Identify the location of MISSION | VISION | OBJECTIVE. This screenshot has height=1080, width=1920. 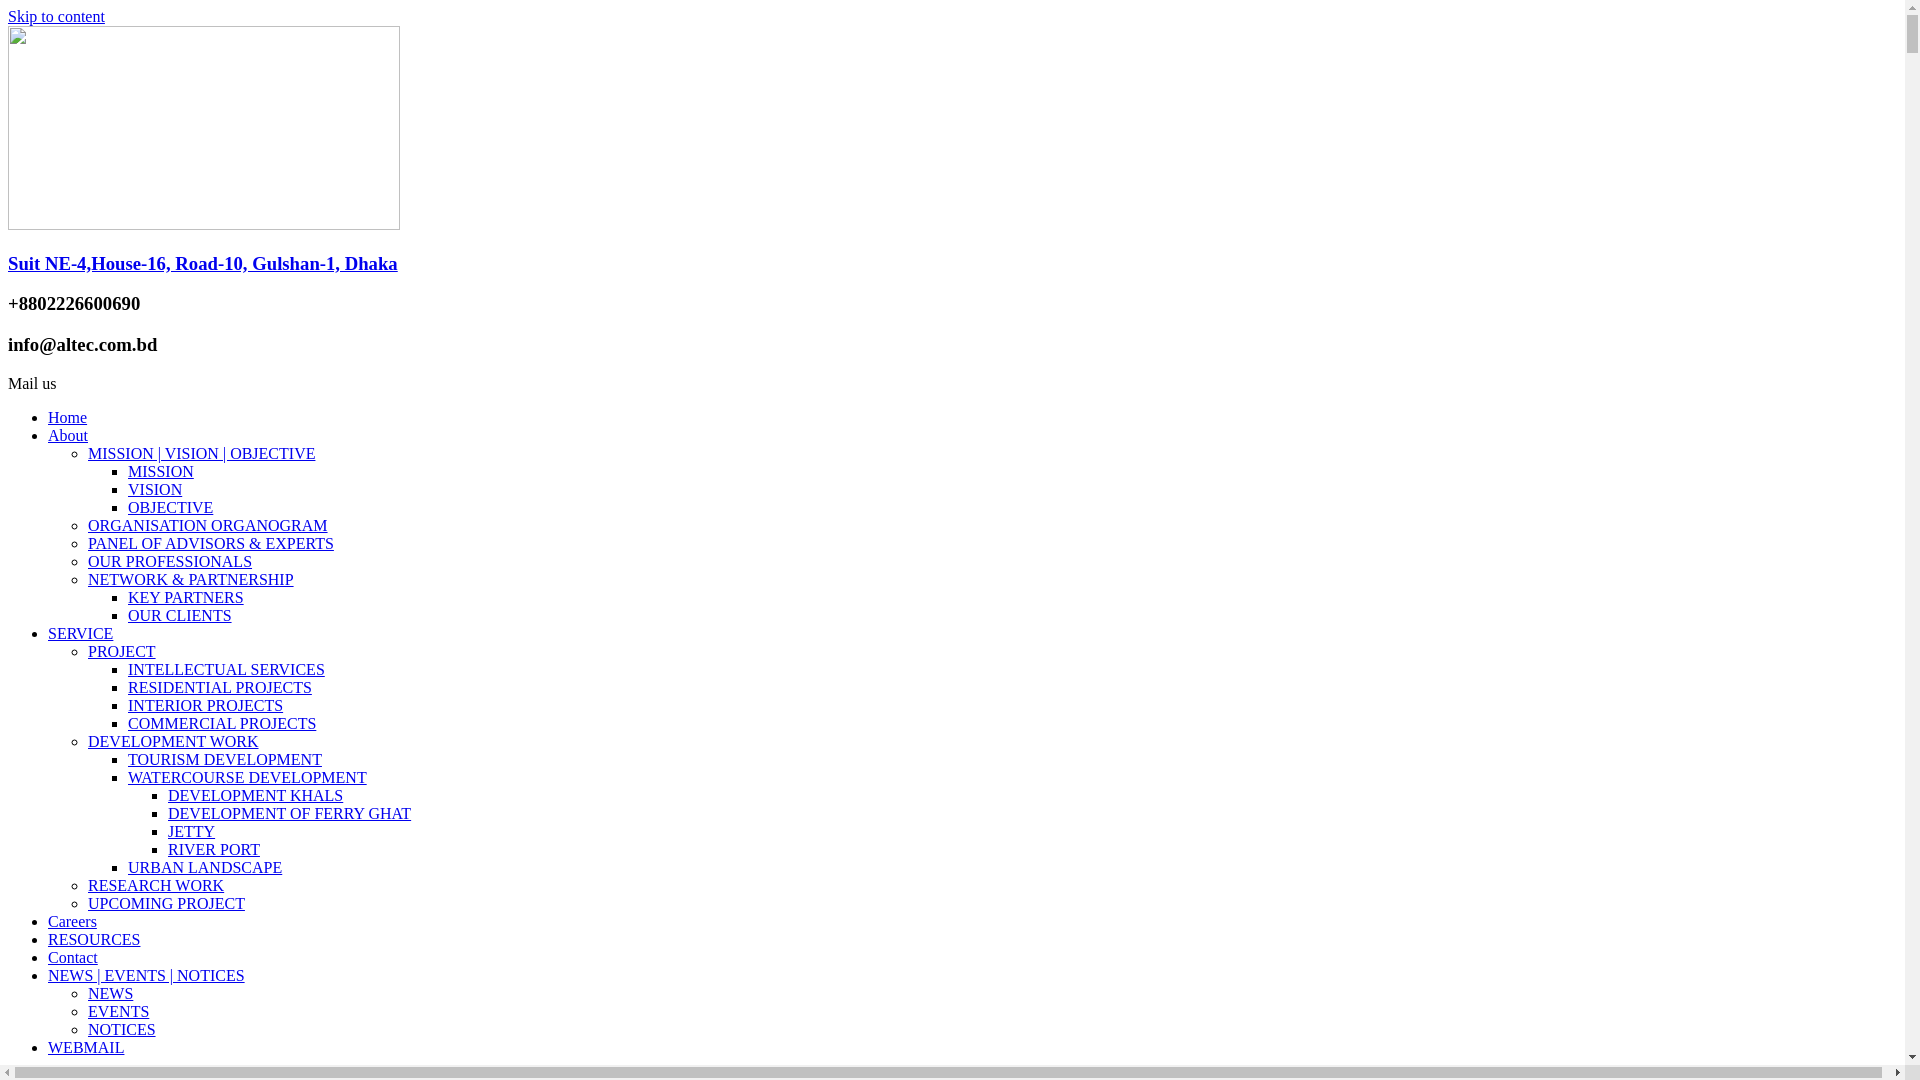
(202, 454).